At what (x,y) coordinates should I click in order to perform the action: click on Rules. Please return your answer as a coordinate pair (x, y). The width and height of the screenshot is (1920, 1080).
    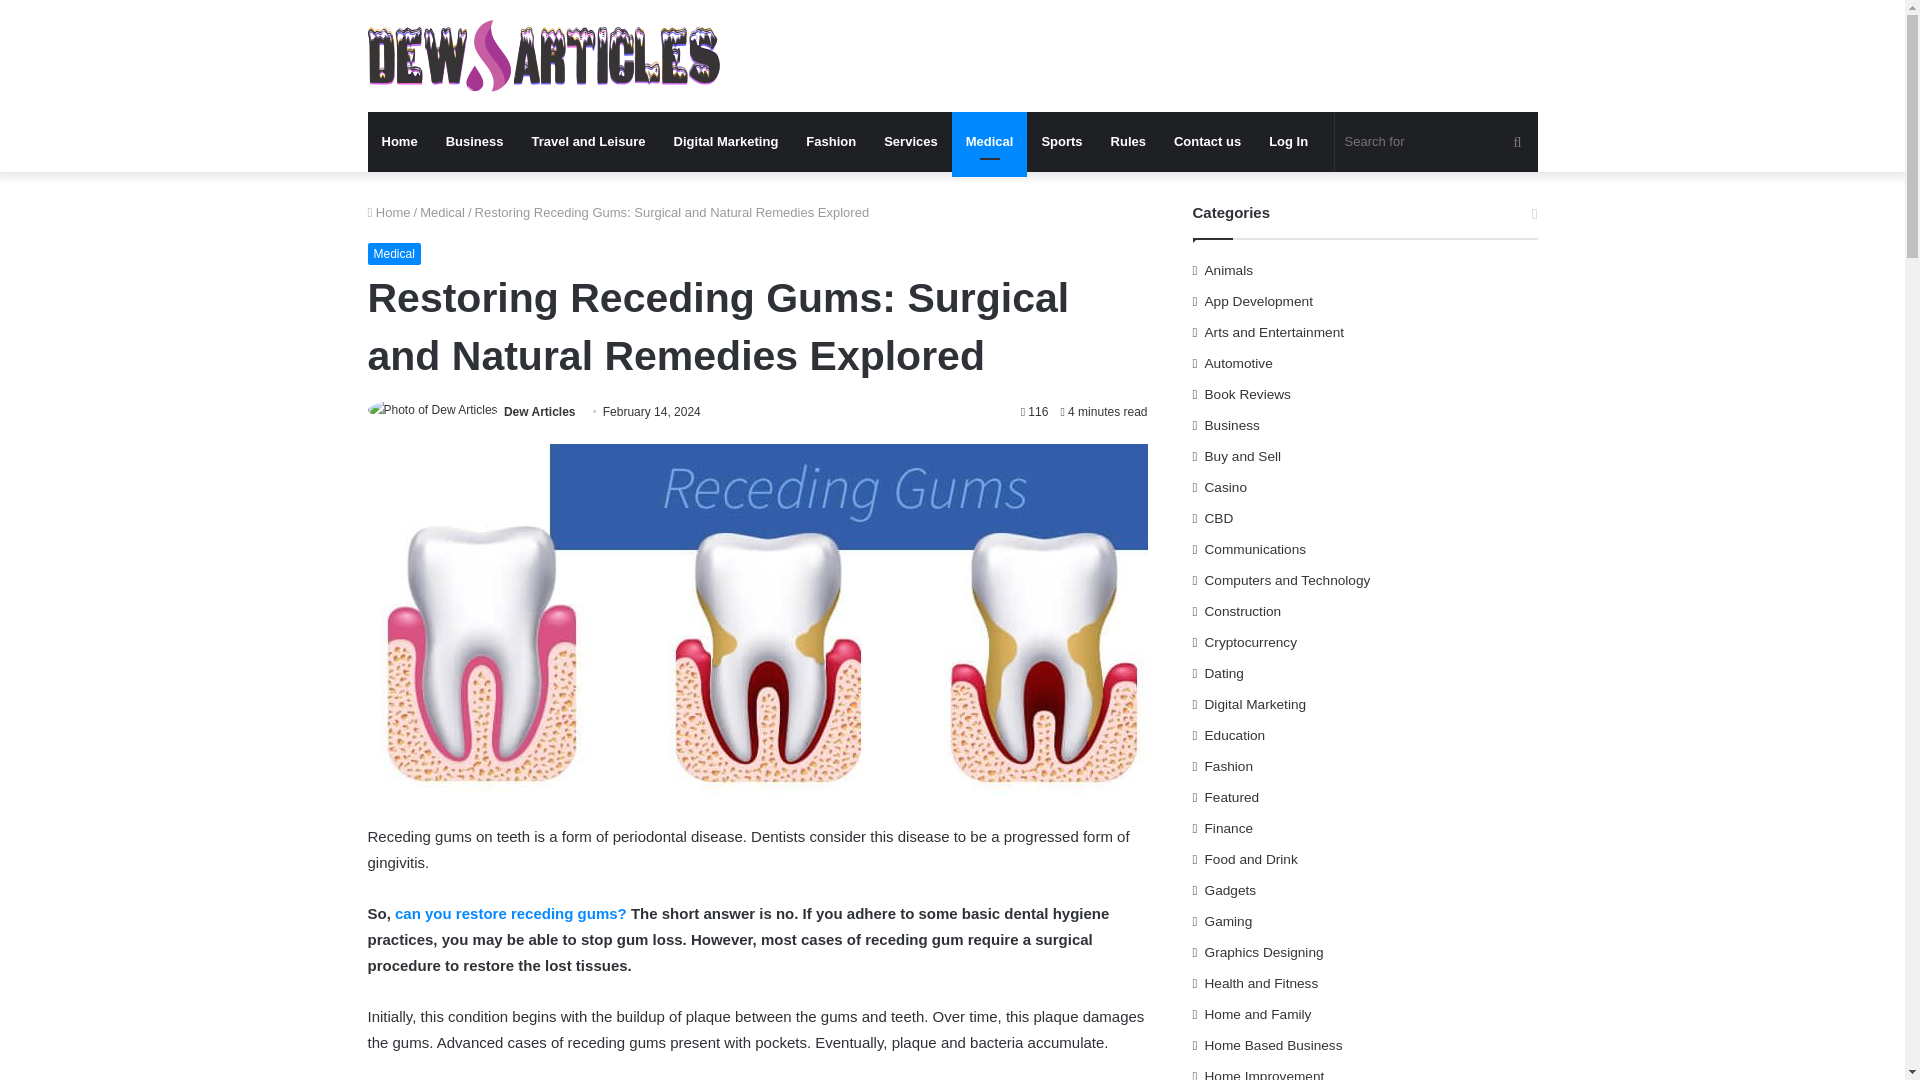
    Looking at the image, I should click on (1128, 142).